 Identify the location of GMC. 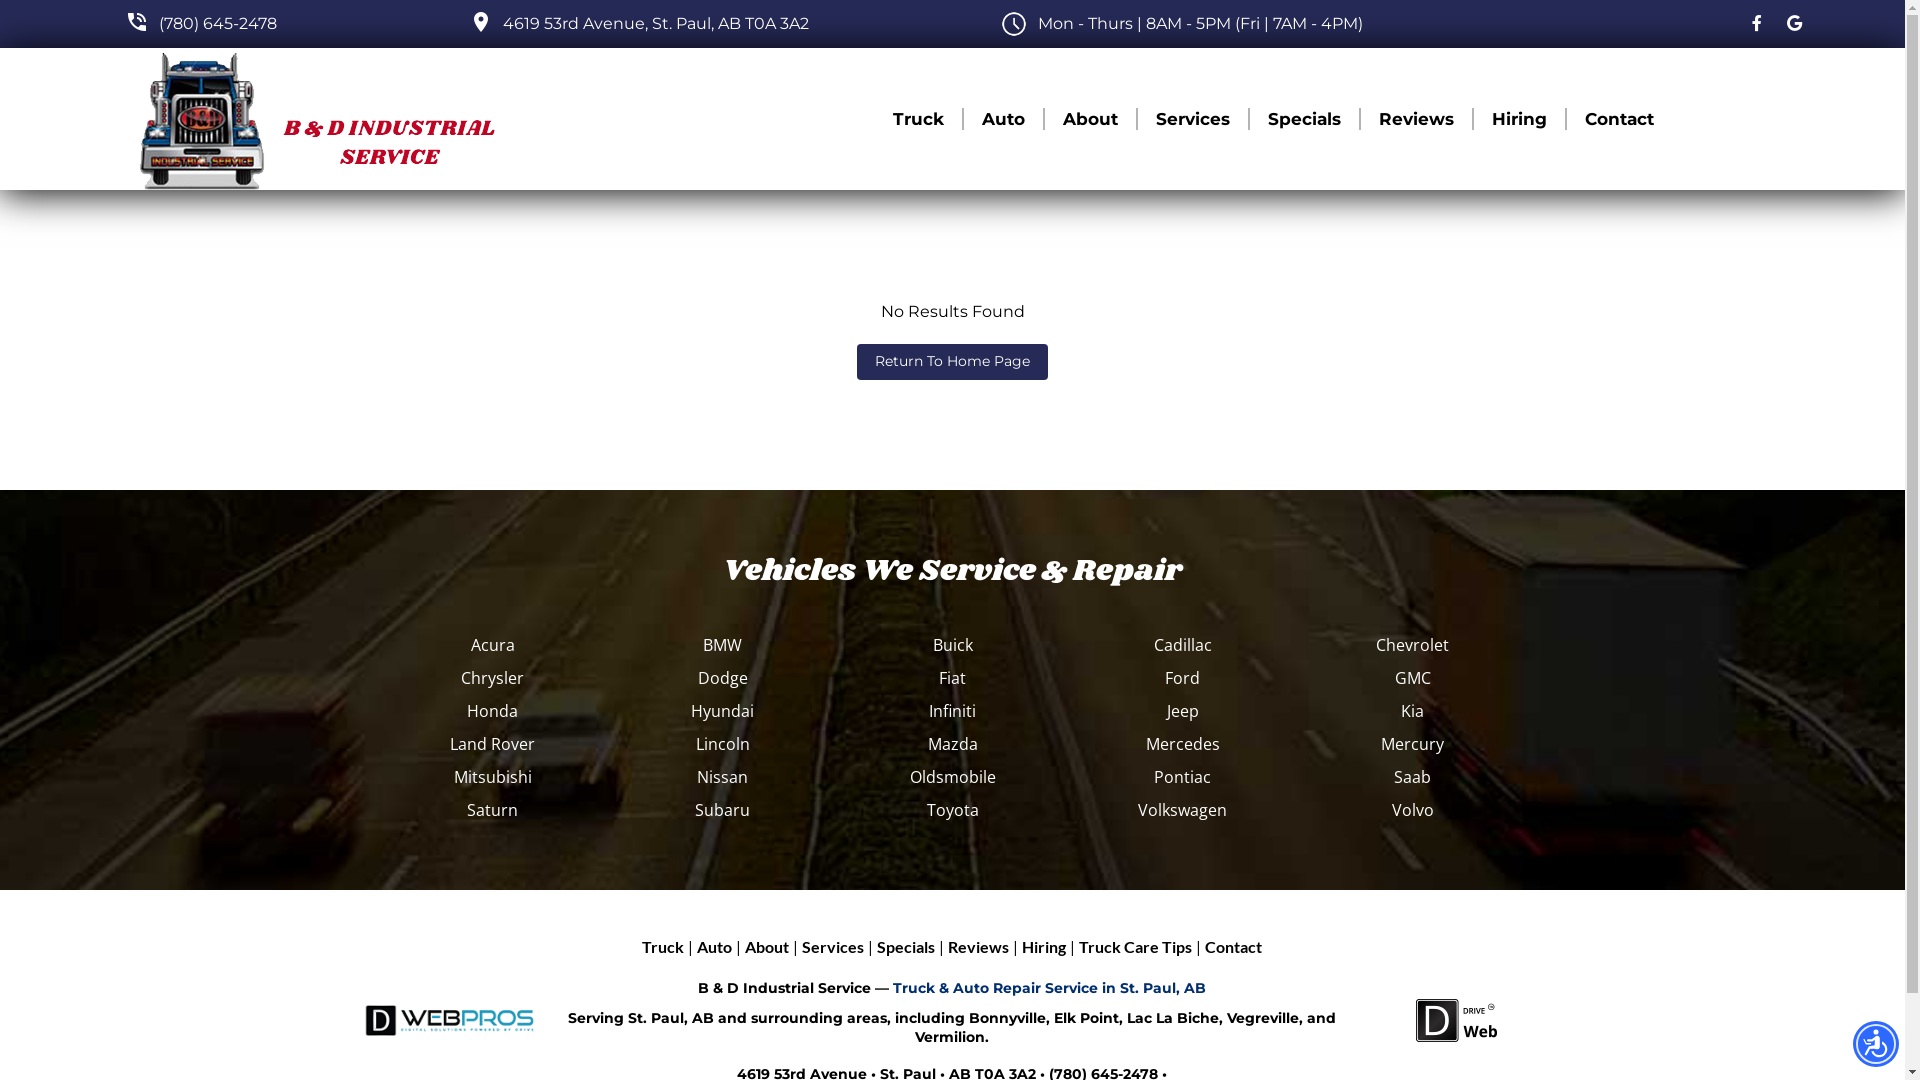
(1413, 678).